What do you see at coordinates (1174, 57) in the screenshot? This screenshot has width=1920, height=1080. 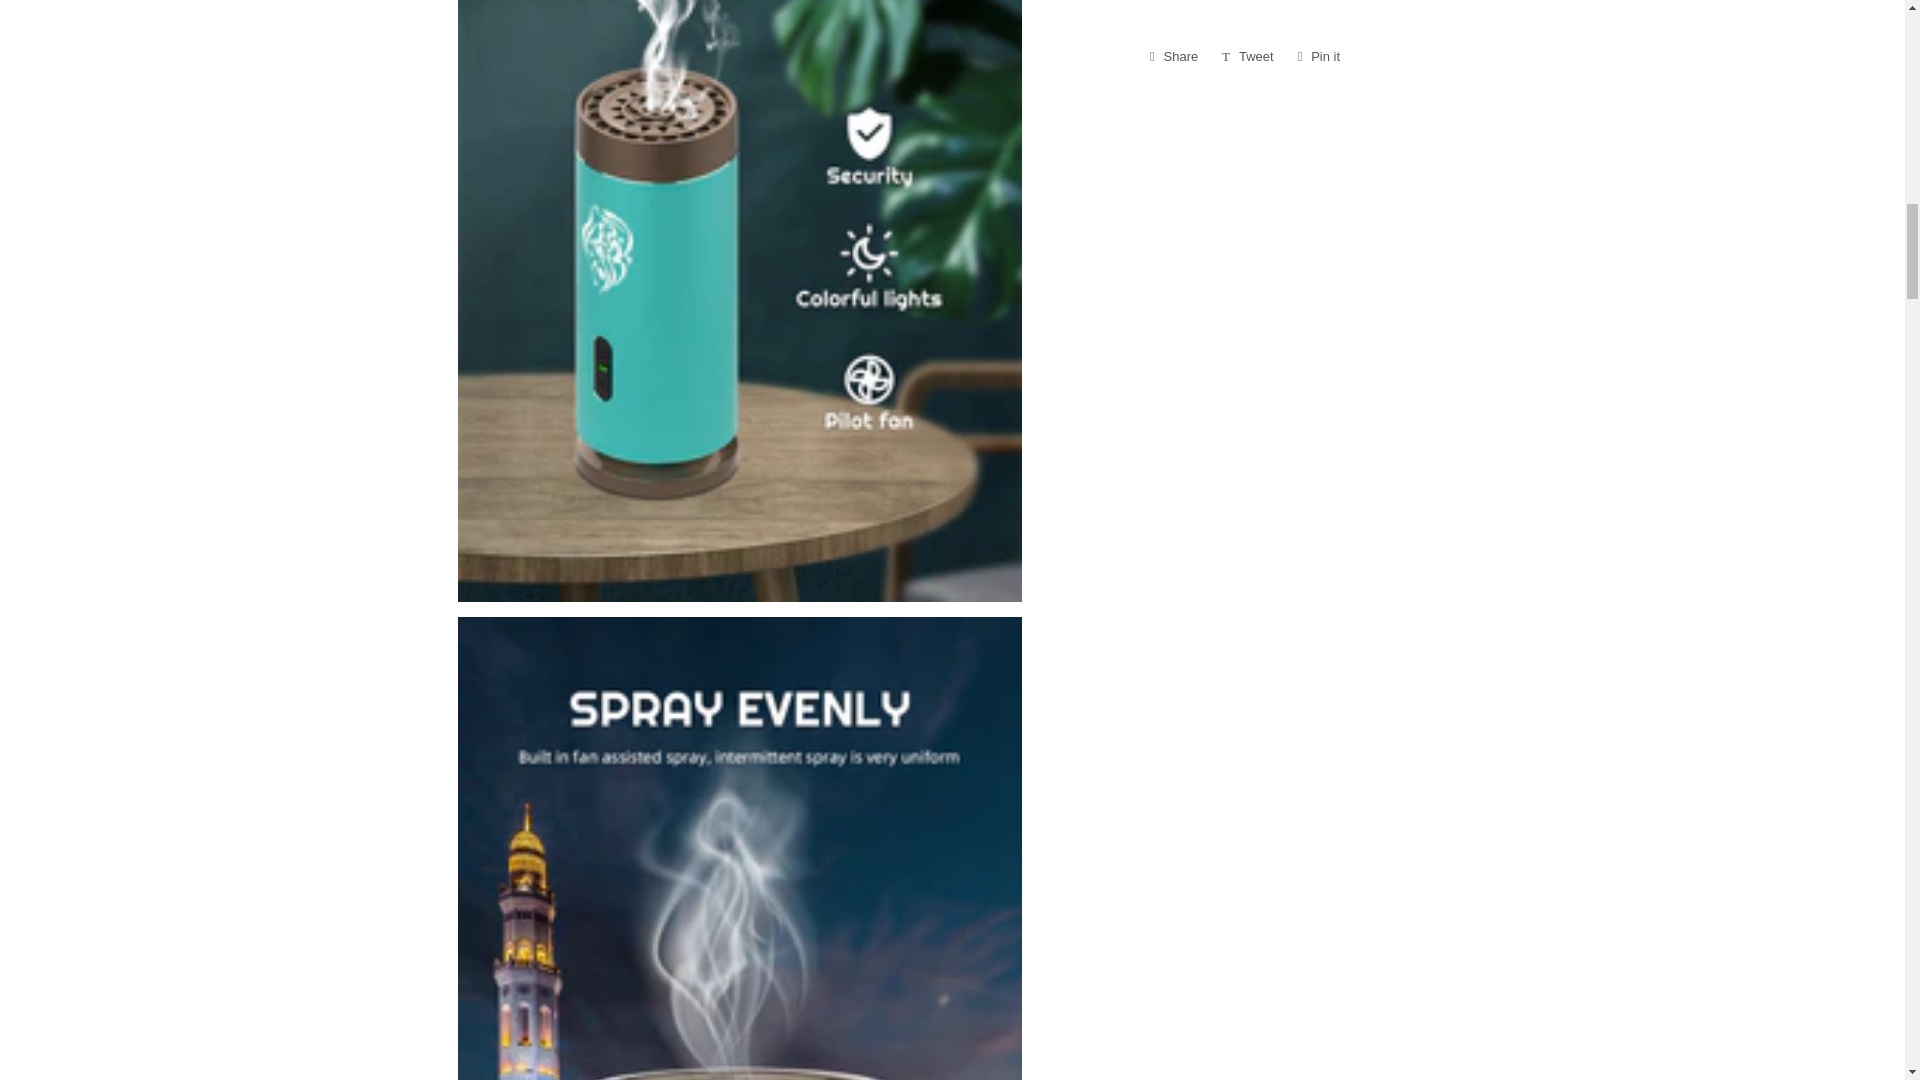 I see `Pin on Pinterest` at bounding box center [1174, 57].